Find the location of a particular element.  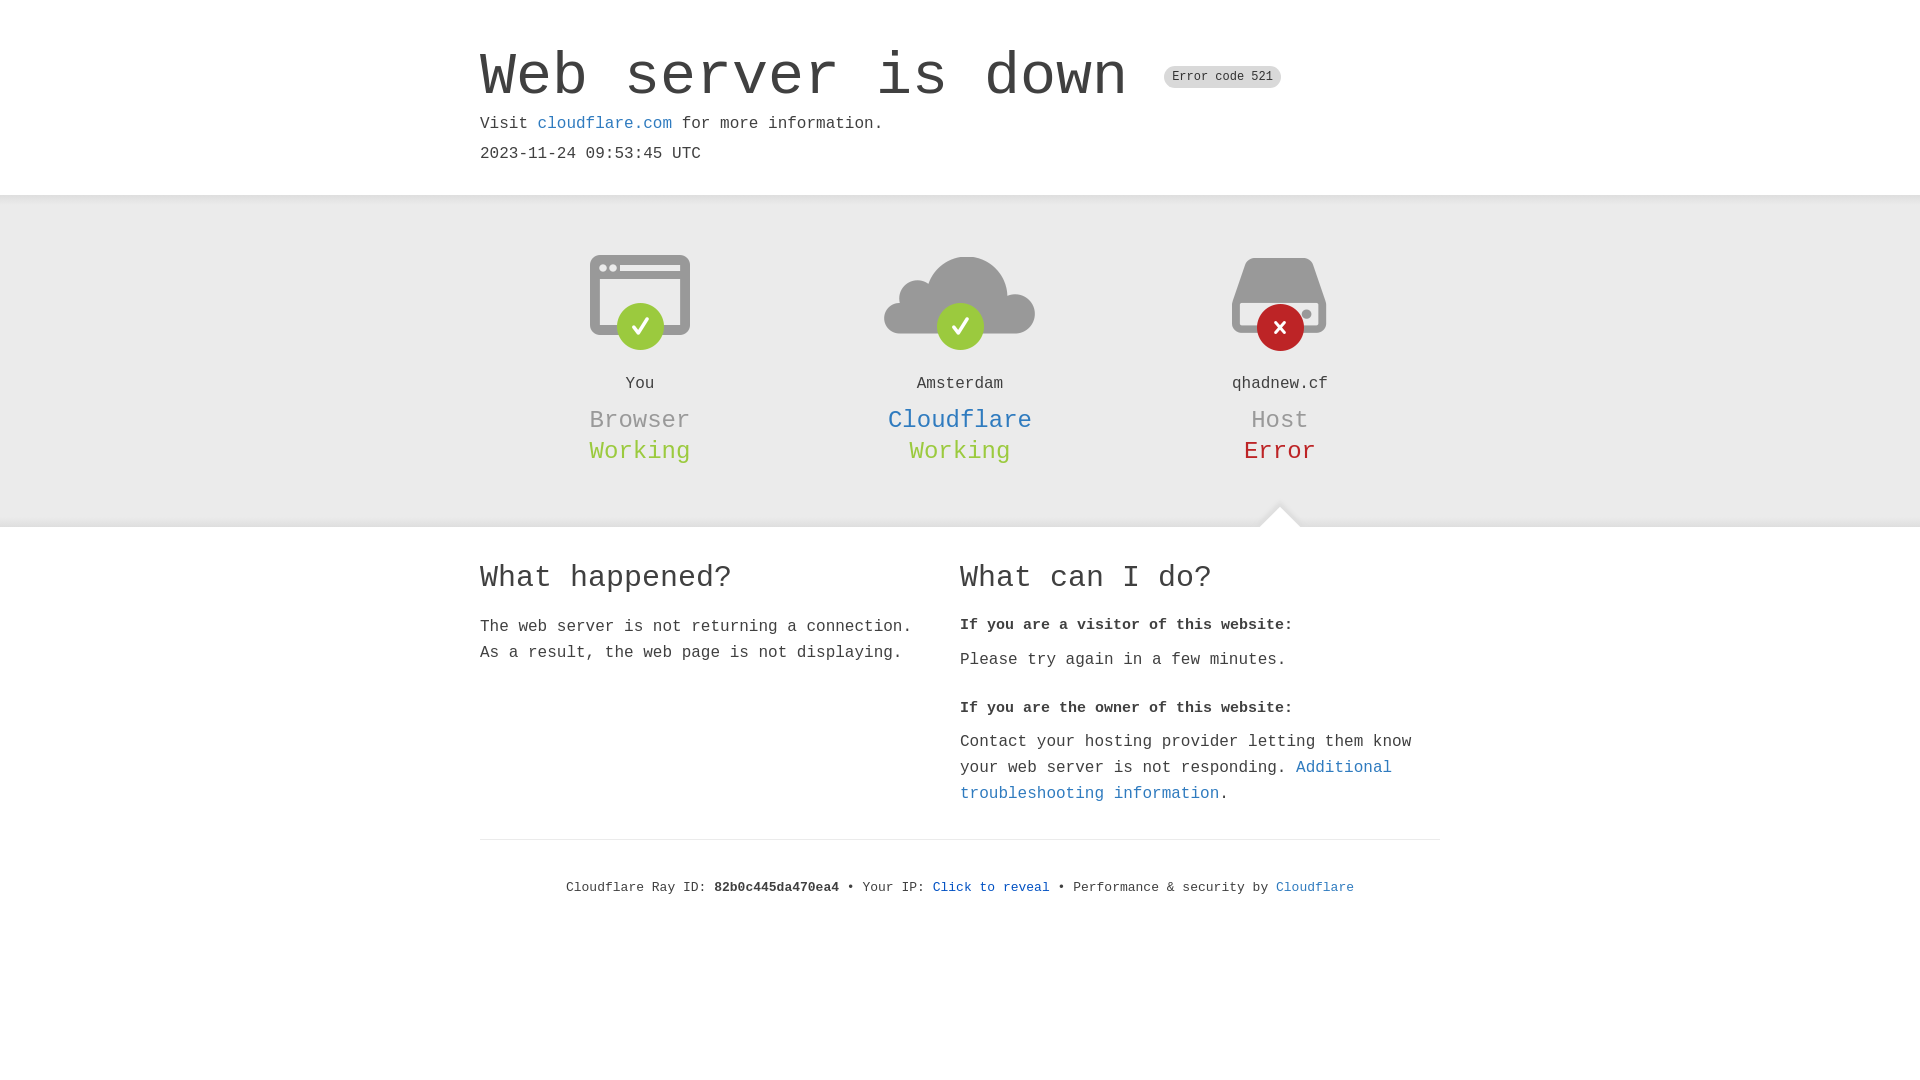

Additional troubleshooting information is located at coordinates (1176, 780).